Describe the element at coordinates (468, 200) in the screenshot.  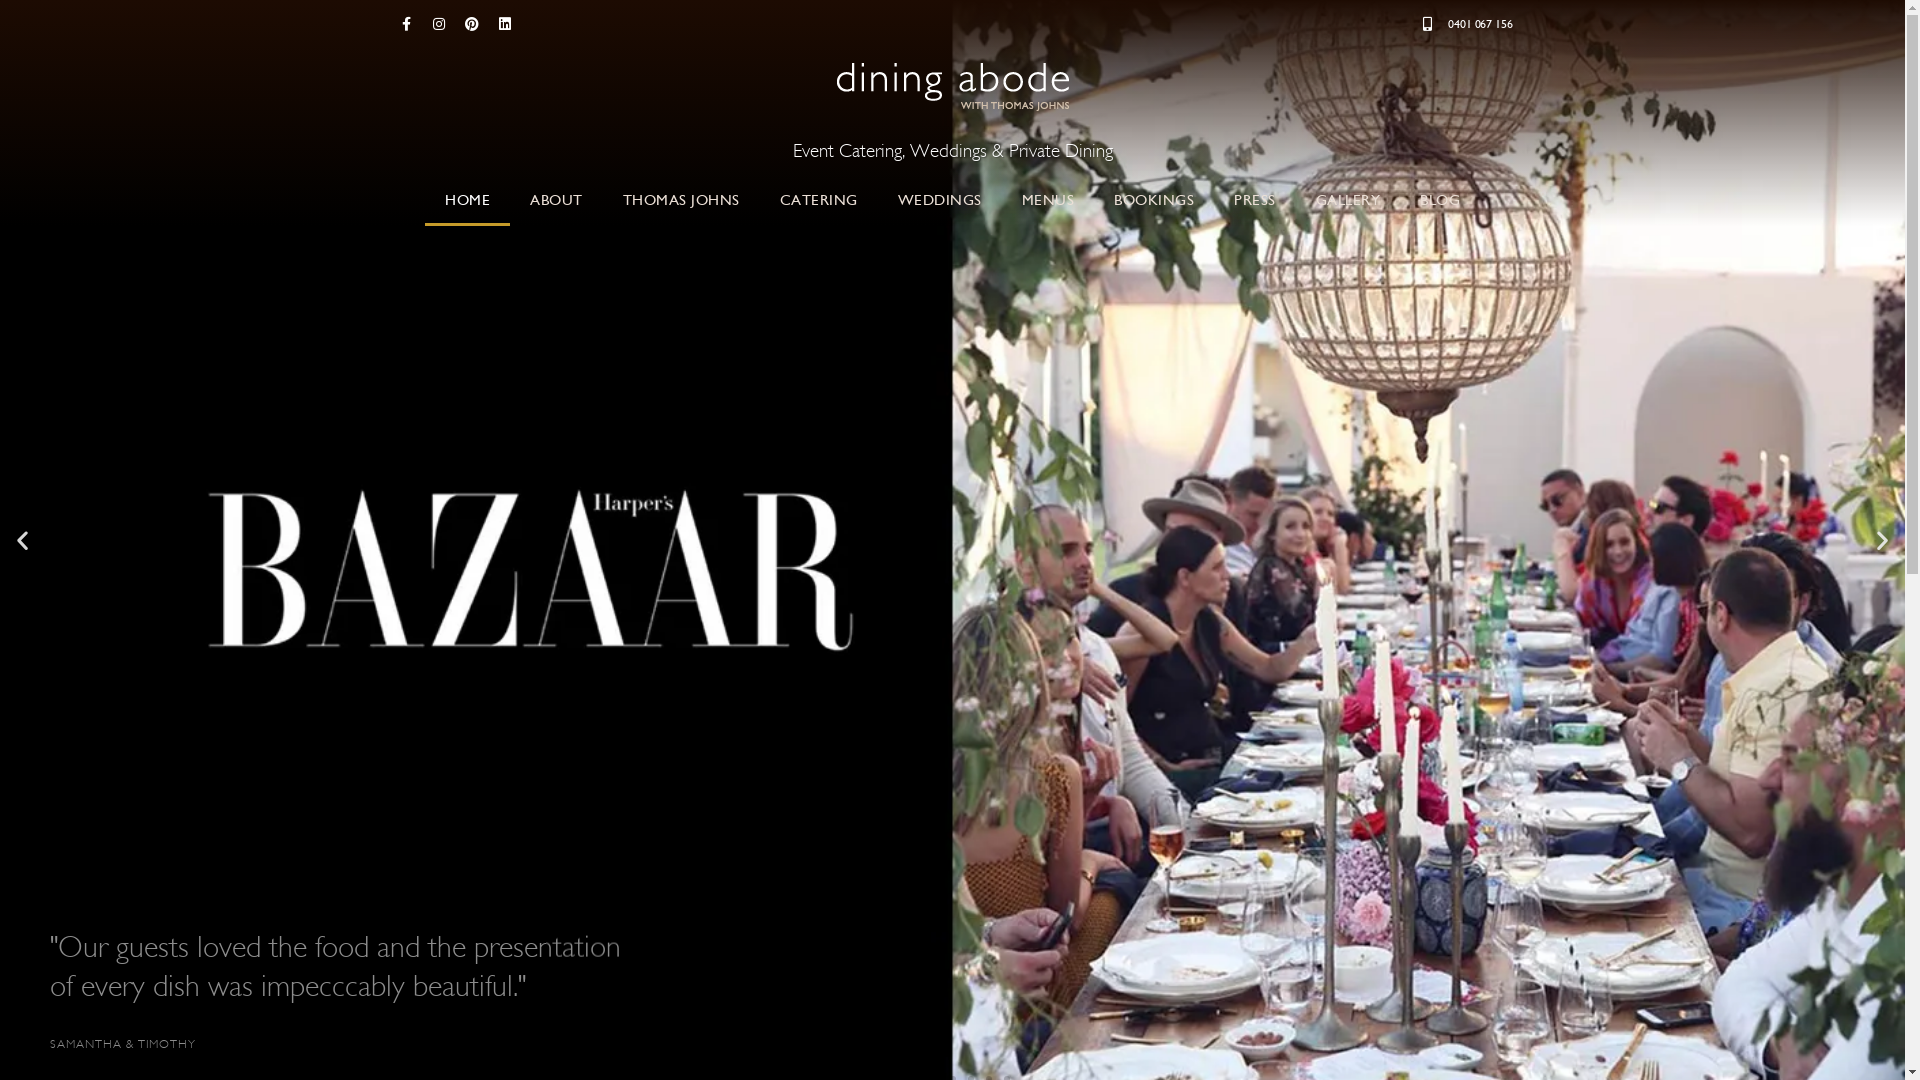
I see `HOME` at that location.